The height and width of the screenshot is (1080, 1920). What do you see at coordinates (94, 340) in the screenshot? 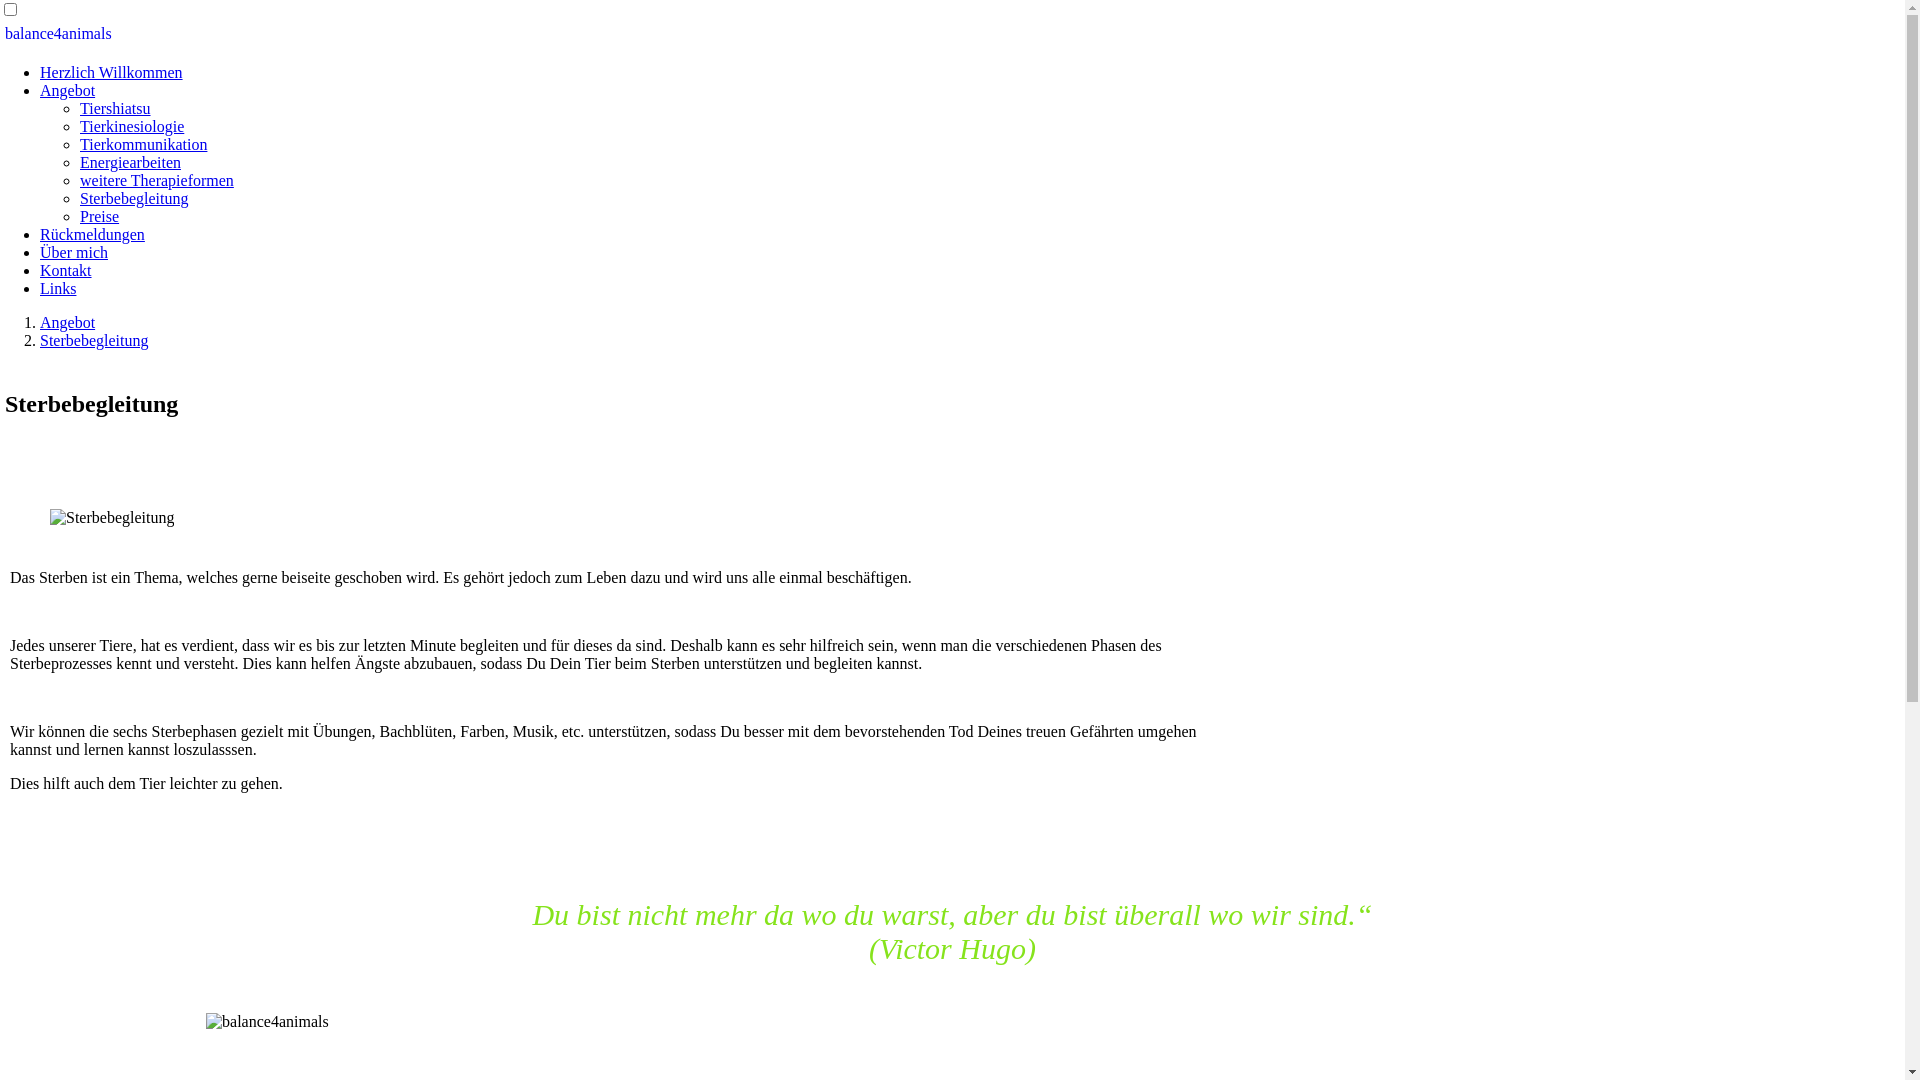
I see `Sterbebegleitung` at bounding box center [94, 340].